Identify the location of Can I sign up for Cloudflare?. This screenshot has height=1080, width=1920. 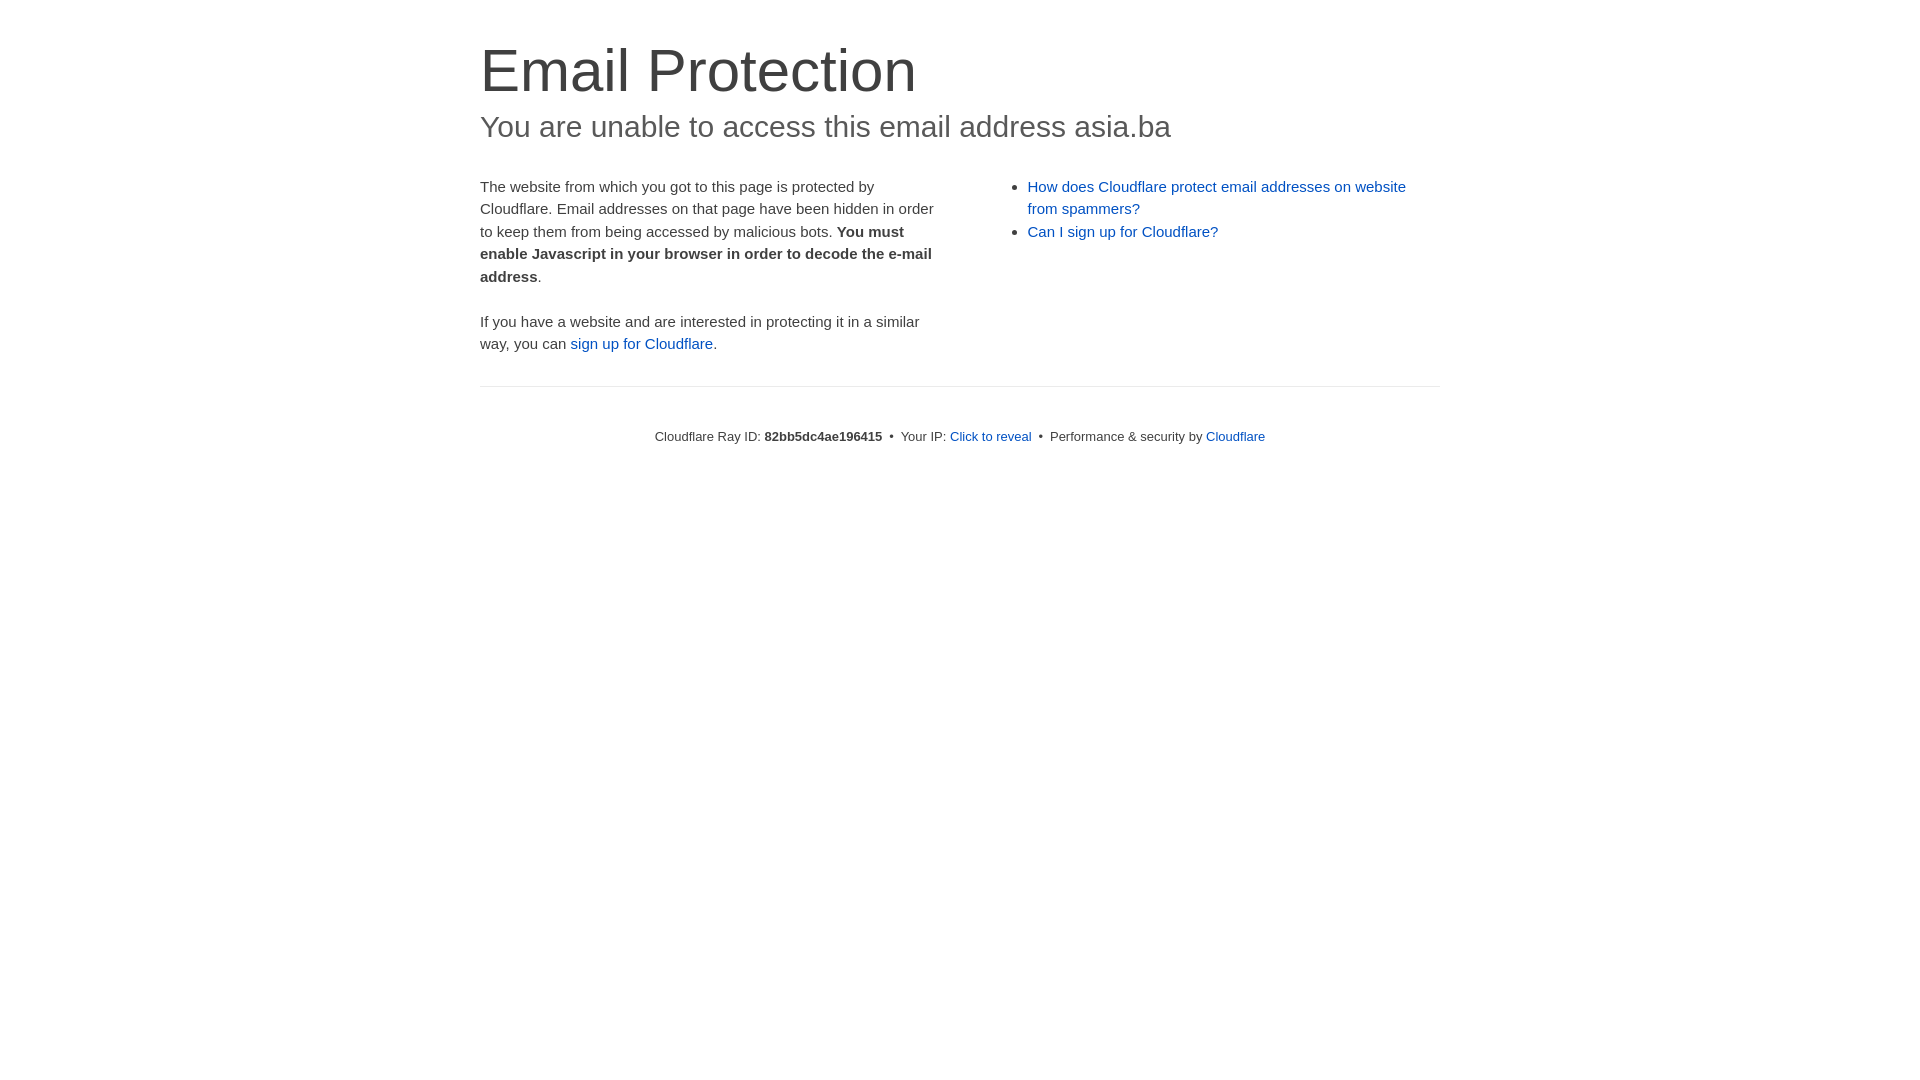
(1124, 232).